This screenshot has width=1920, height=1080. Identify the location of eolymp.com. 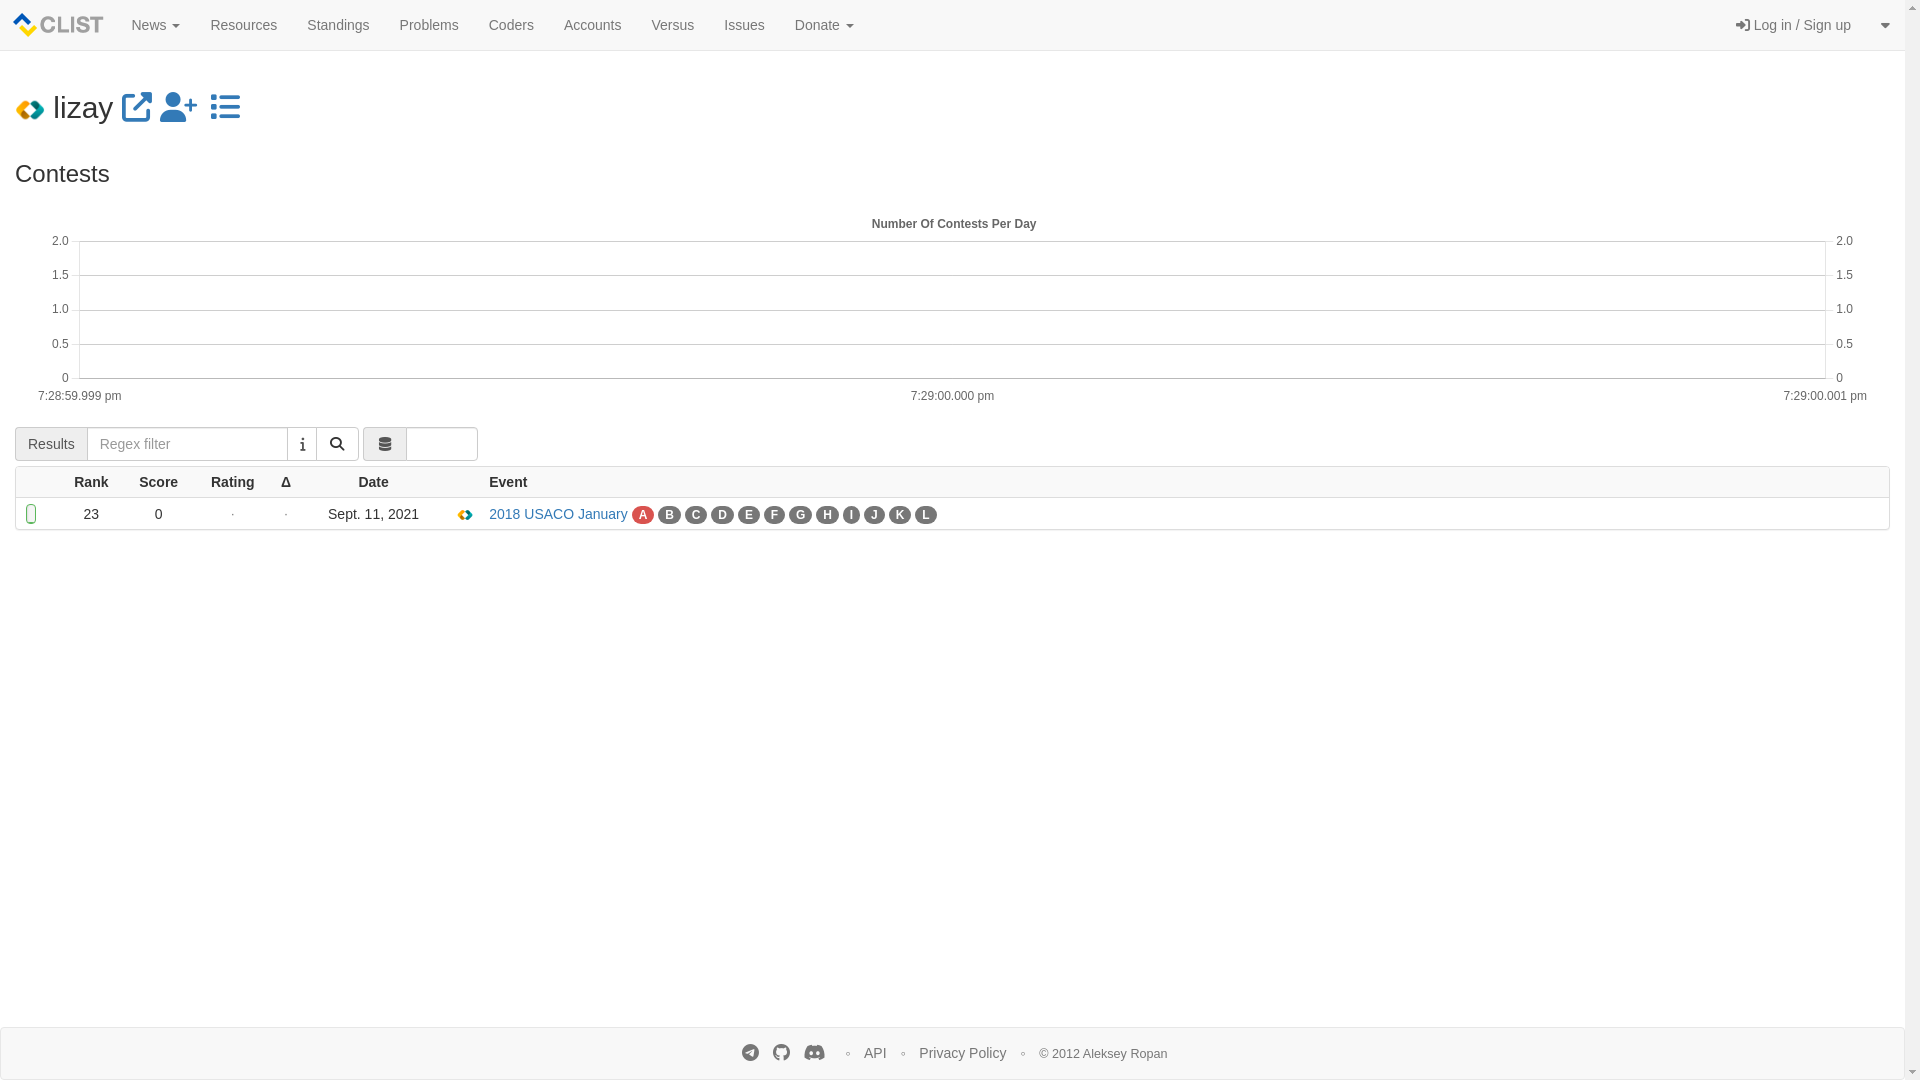
(465, 514).